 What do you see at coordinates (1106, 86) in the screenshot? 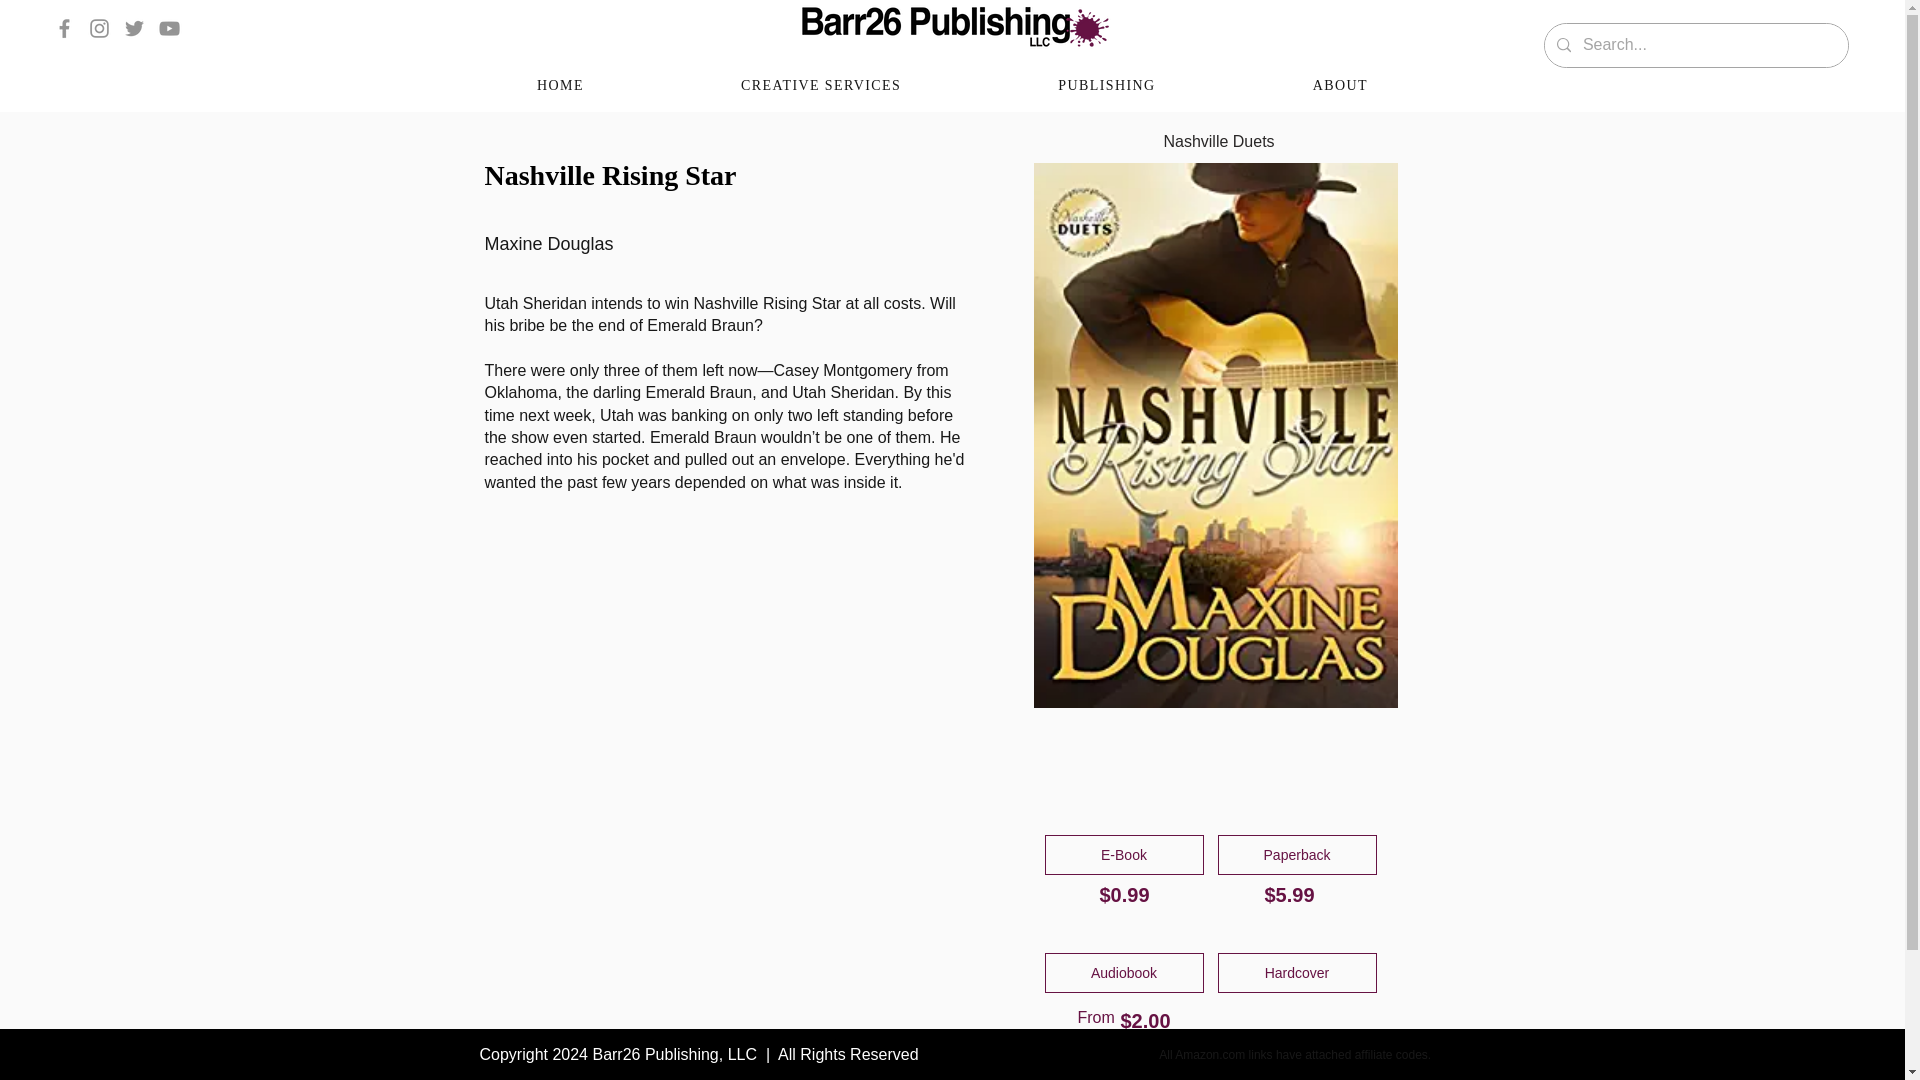
I see `PUBLISHING` at bounding box center [1106, 86].